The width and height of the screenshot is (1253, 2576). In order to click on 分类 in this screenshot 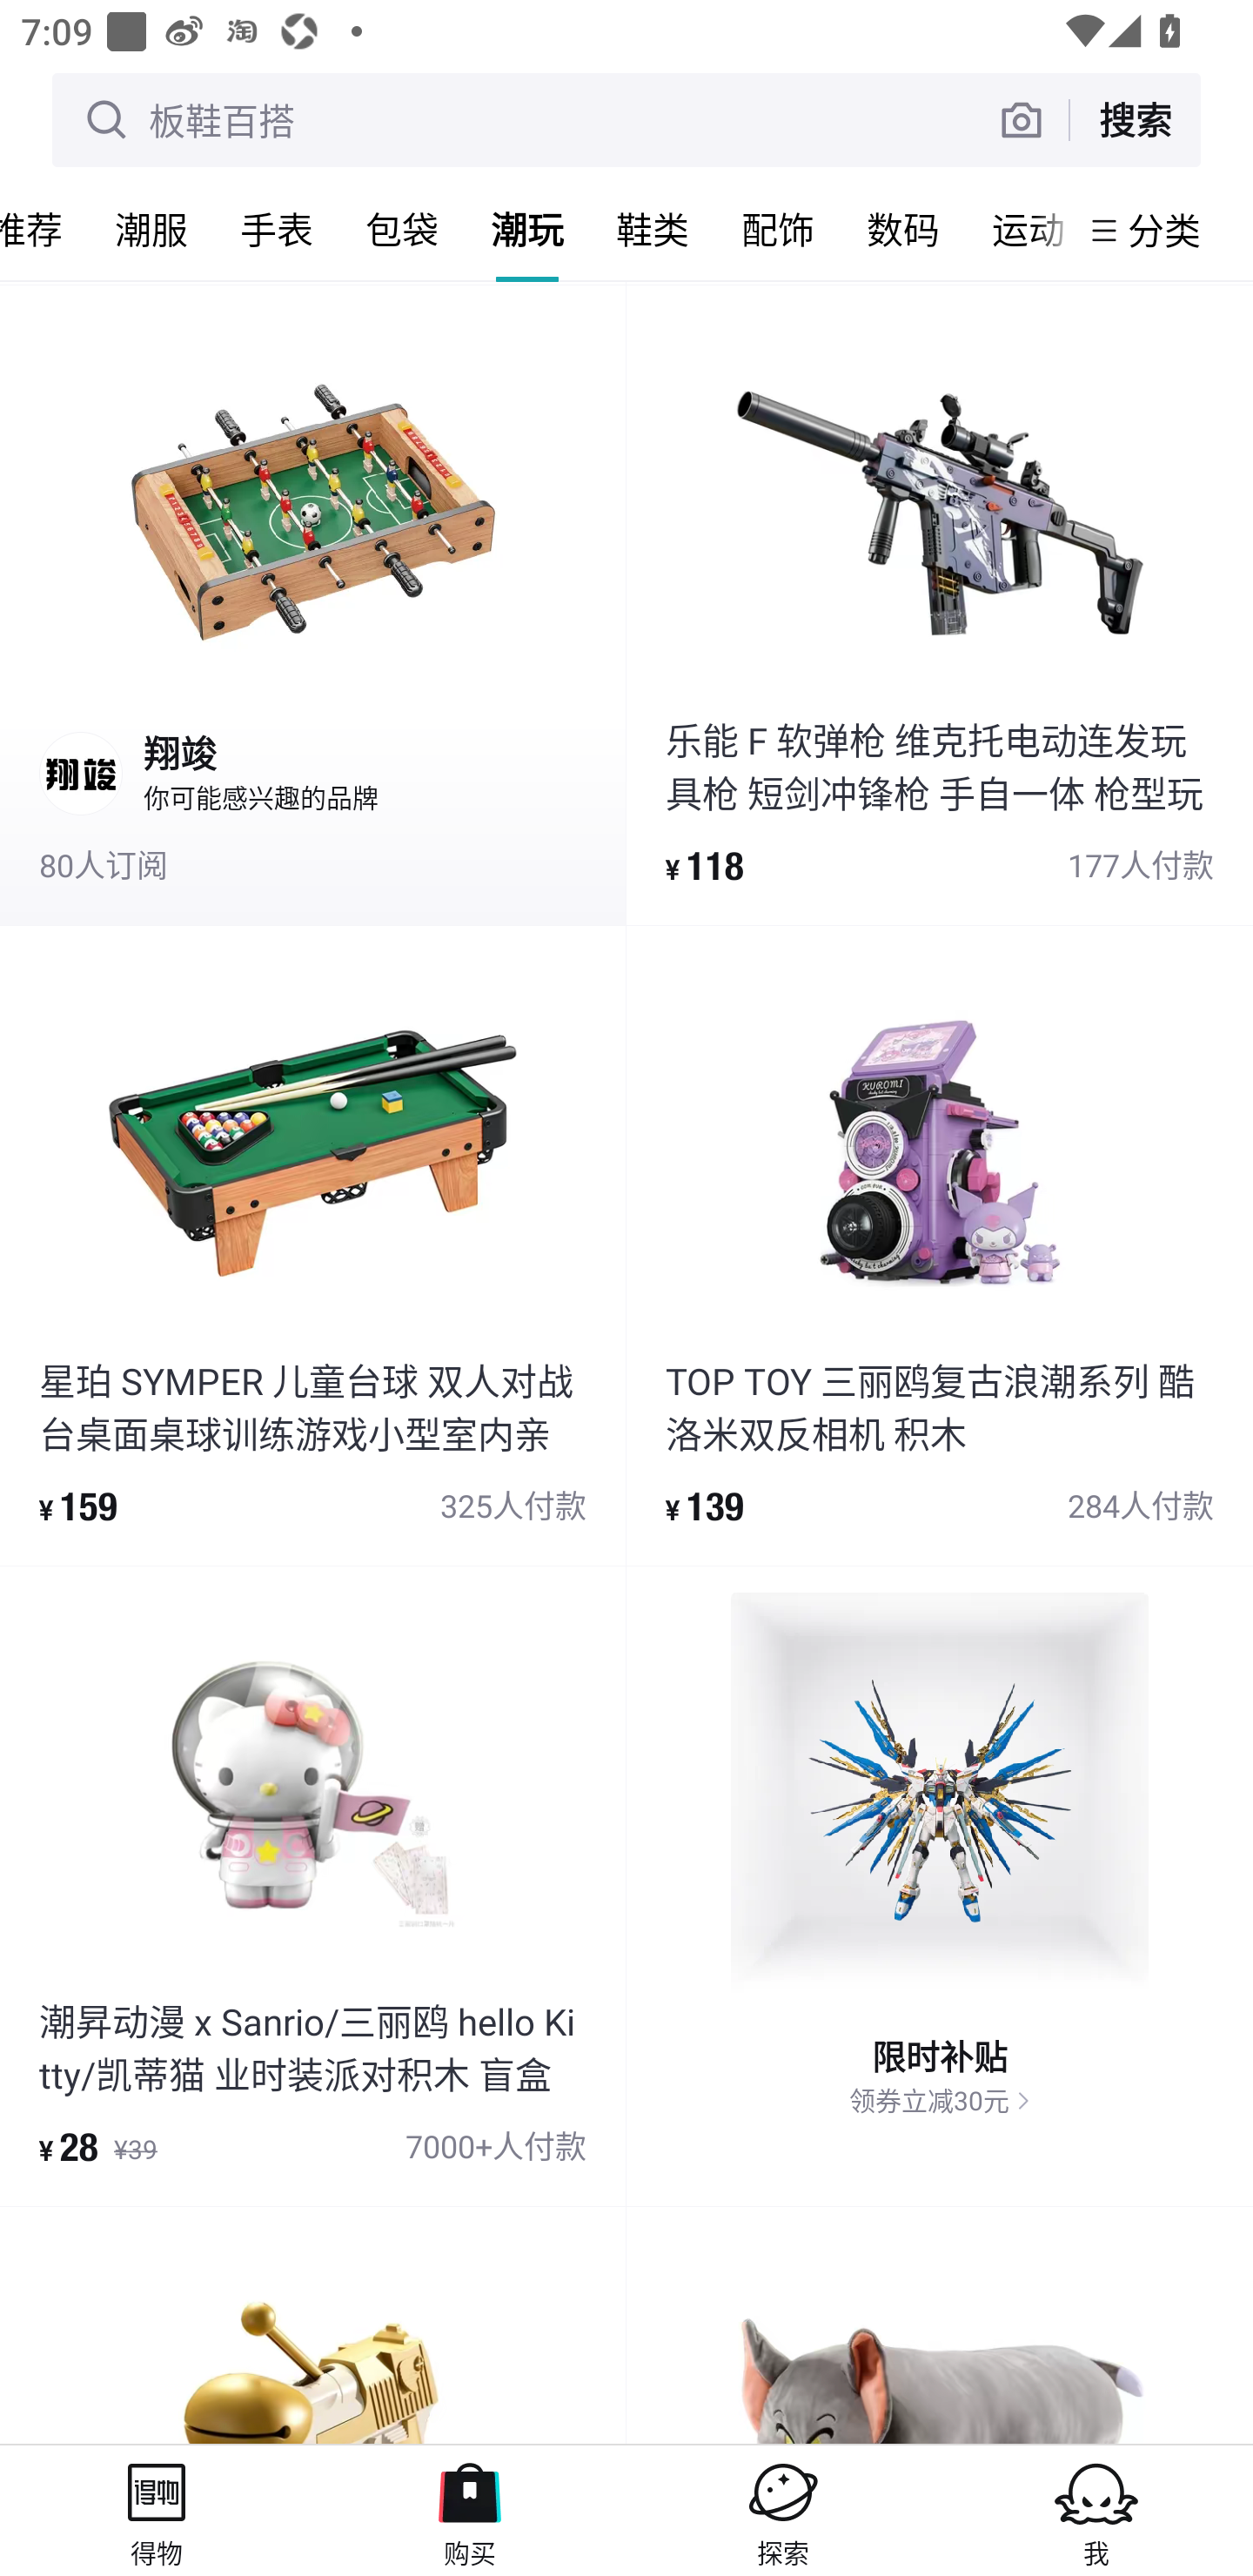, I will do `click(1164, 230)`.